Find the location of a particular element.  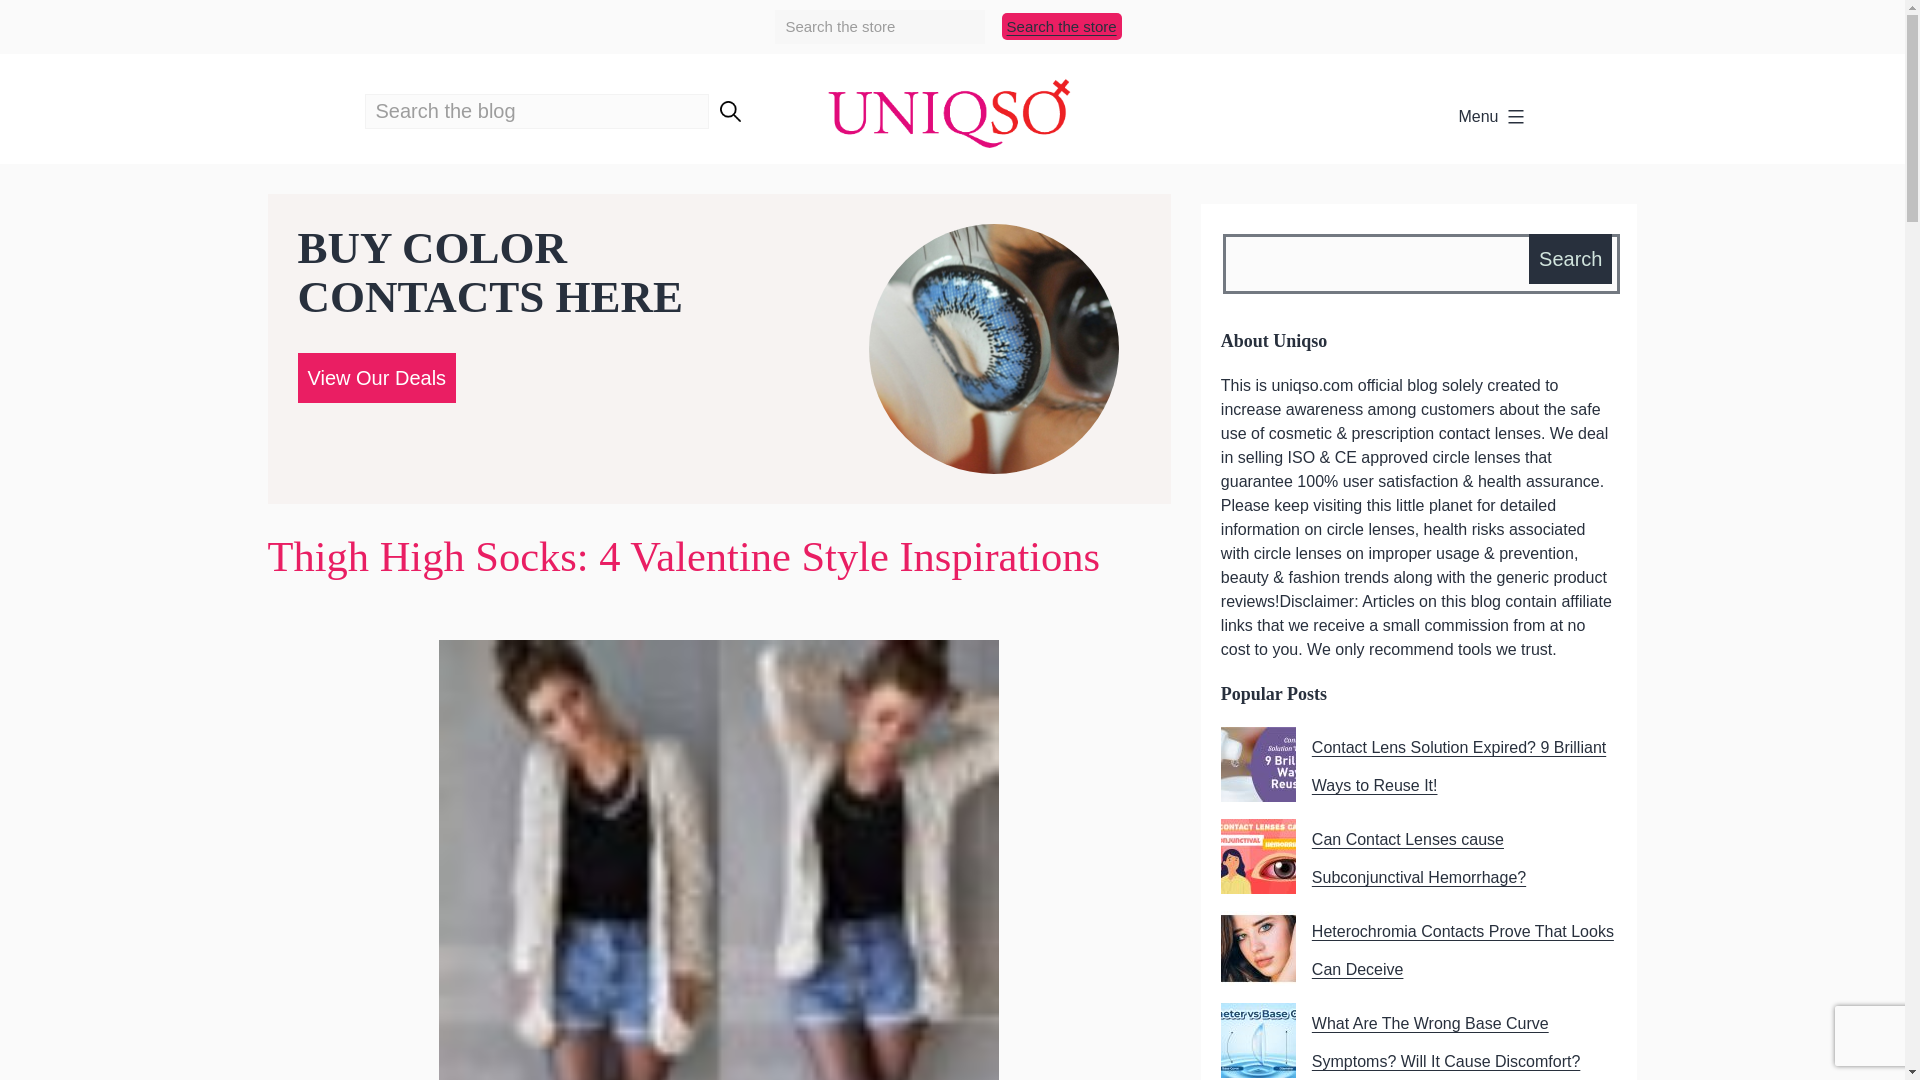

View Our Deals is located at coordinates (376, 376).